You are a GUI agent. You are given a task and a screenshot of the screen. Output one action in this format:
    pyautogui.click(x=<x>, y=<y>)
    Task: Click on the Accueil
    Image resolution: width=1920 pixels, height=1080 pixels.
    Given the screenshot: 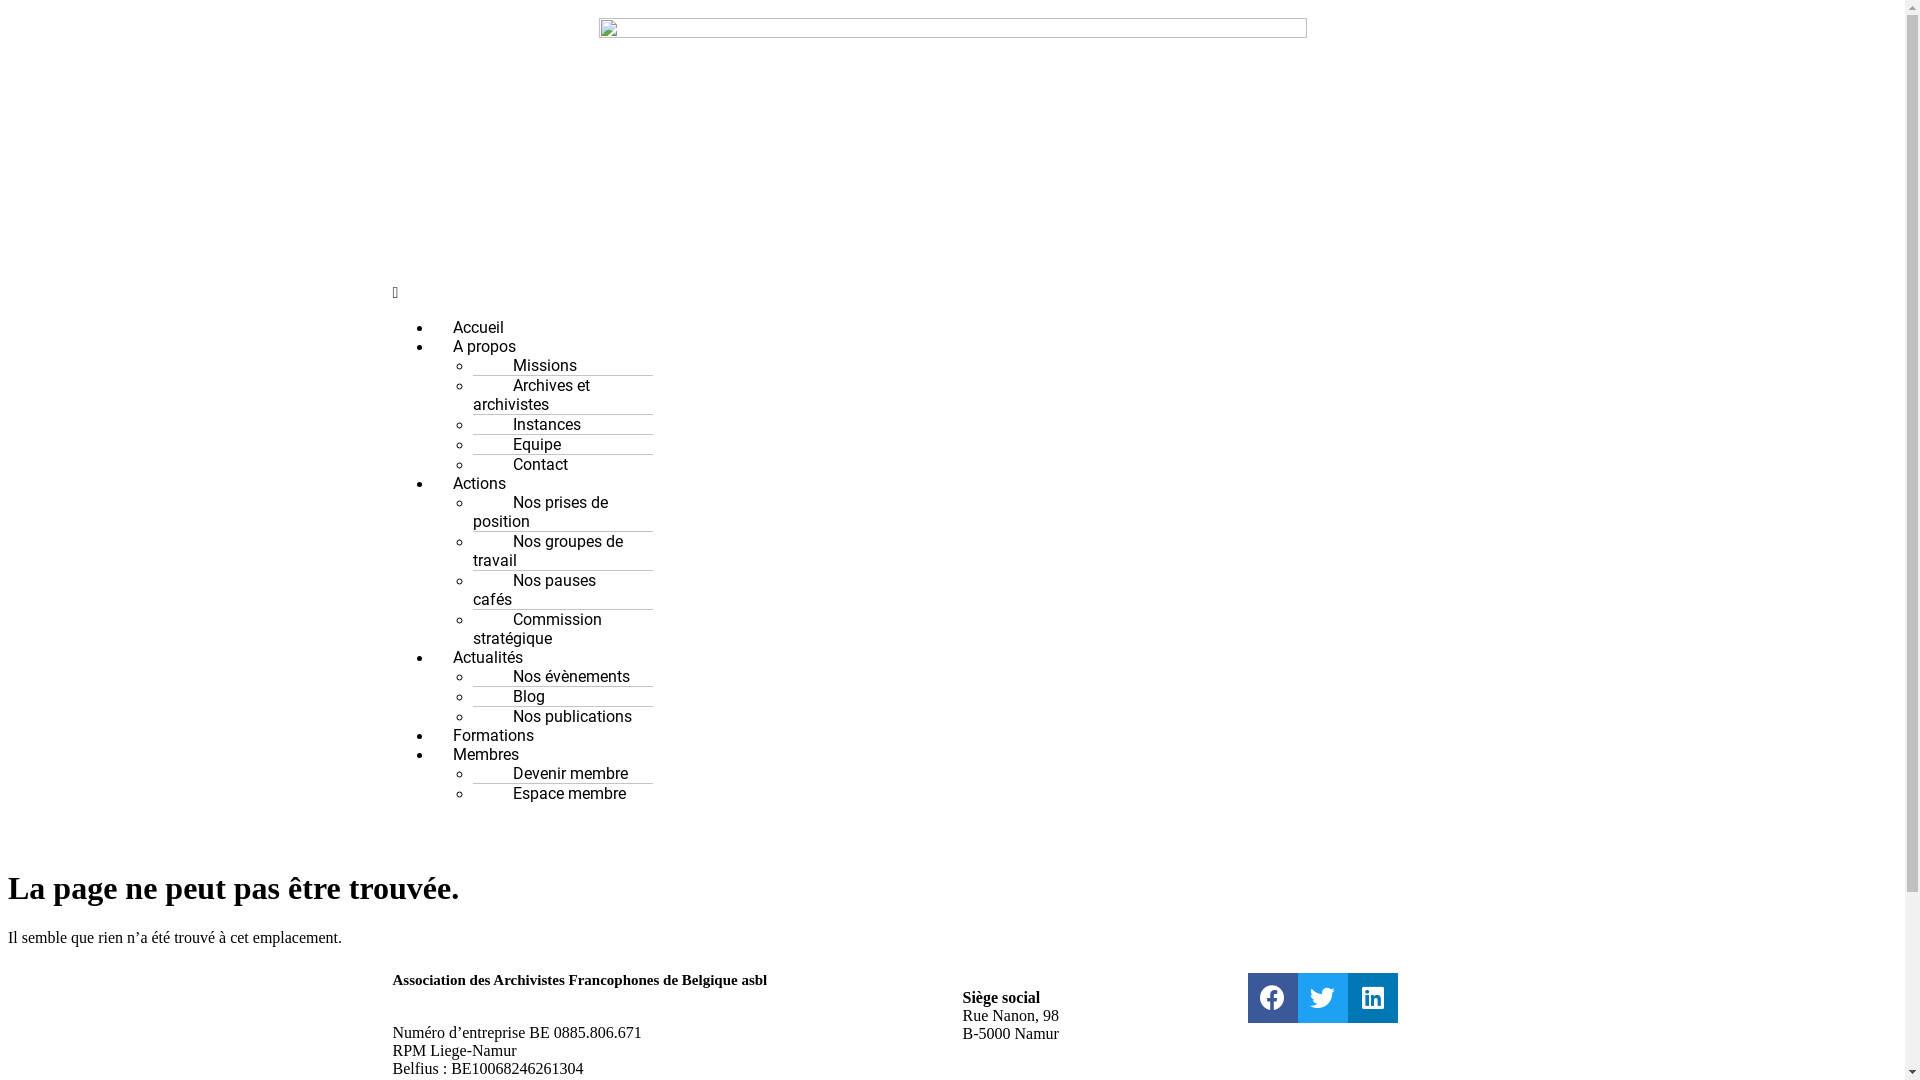 What is the action you would take?
    pyautogui.click(x=478, y=328)
    